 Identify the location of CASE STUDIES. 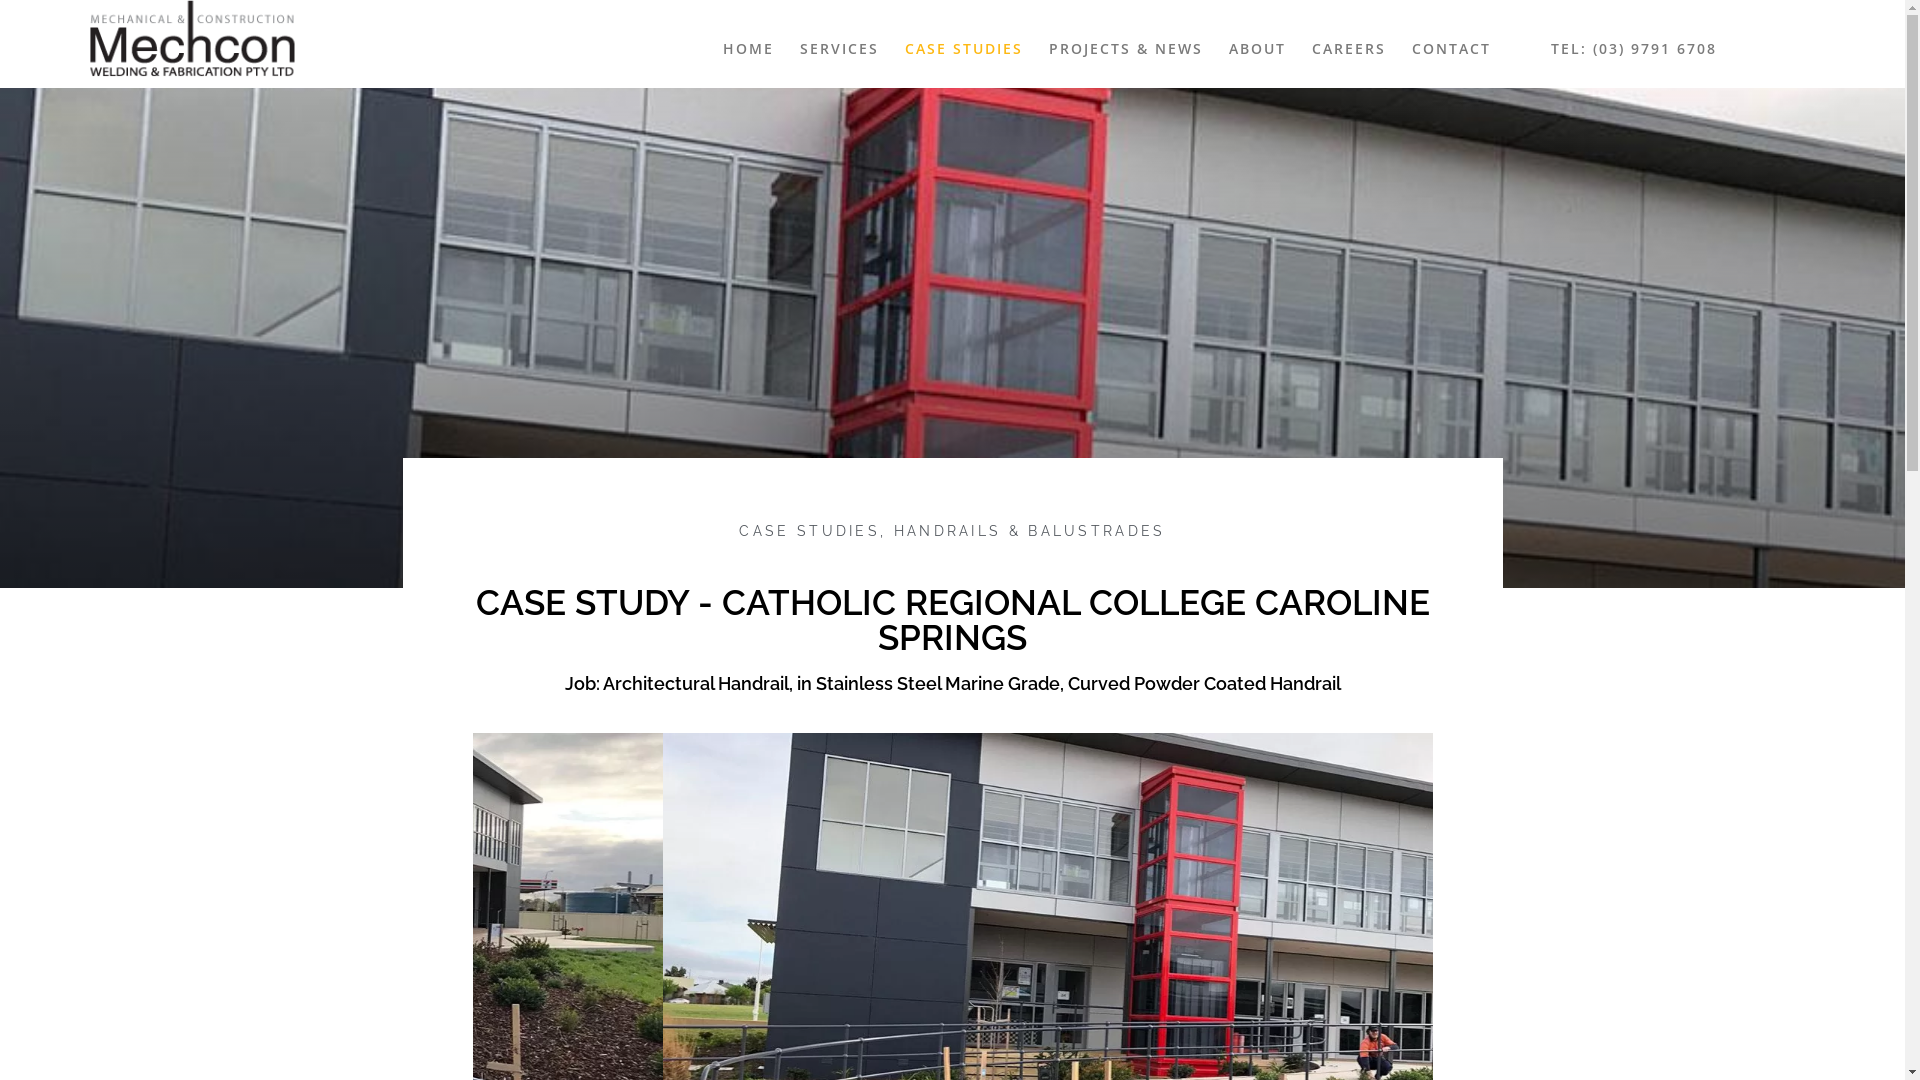
(964, 48).